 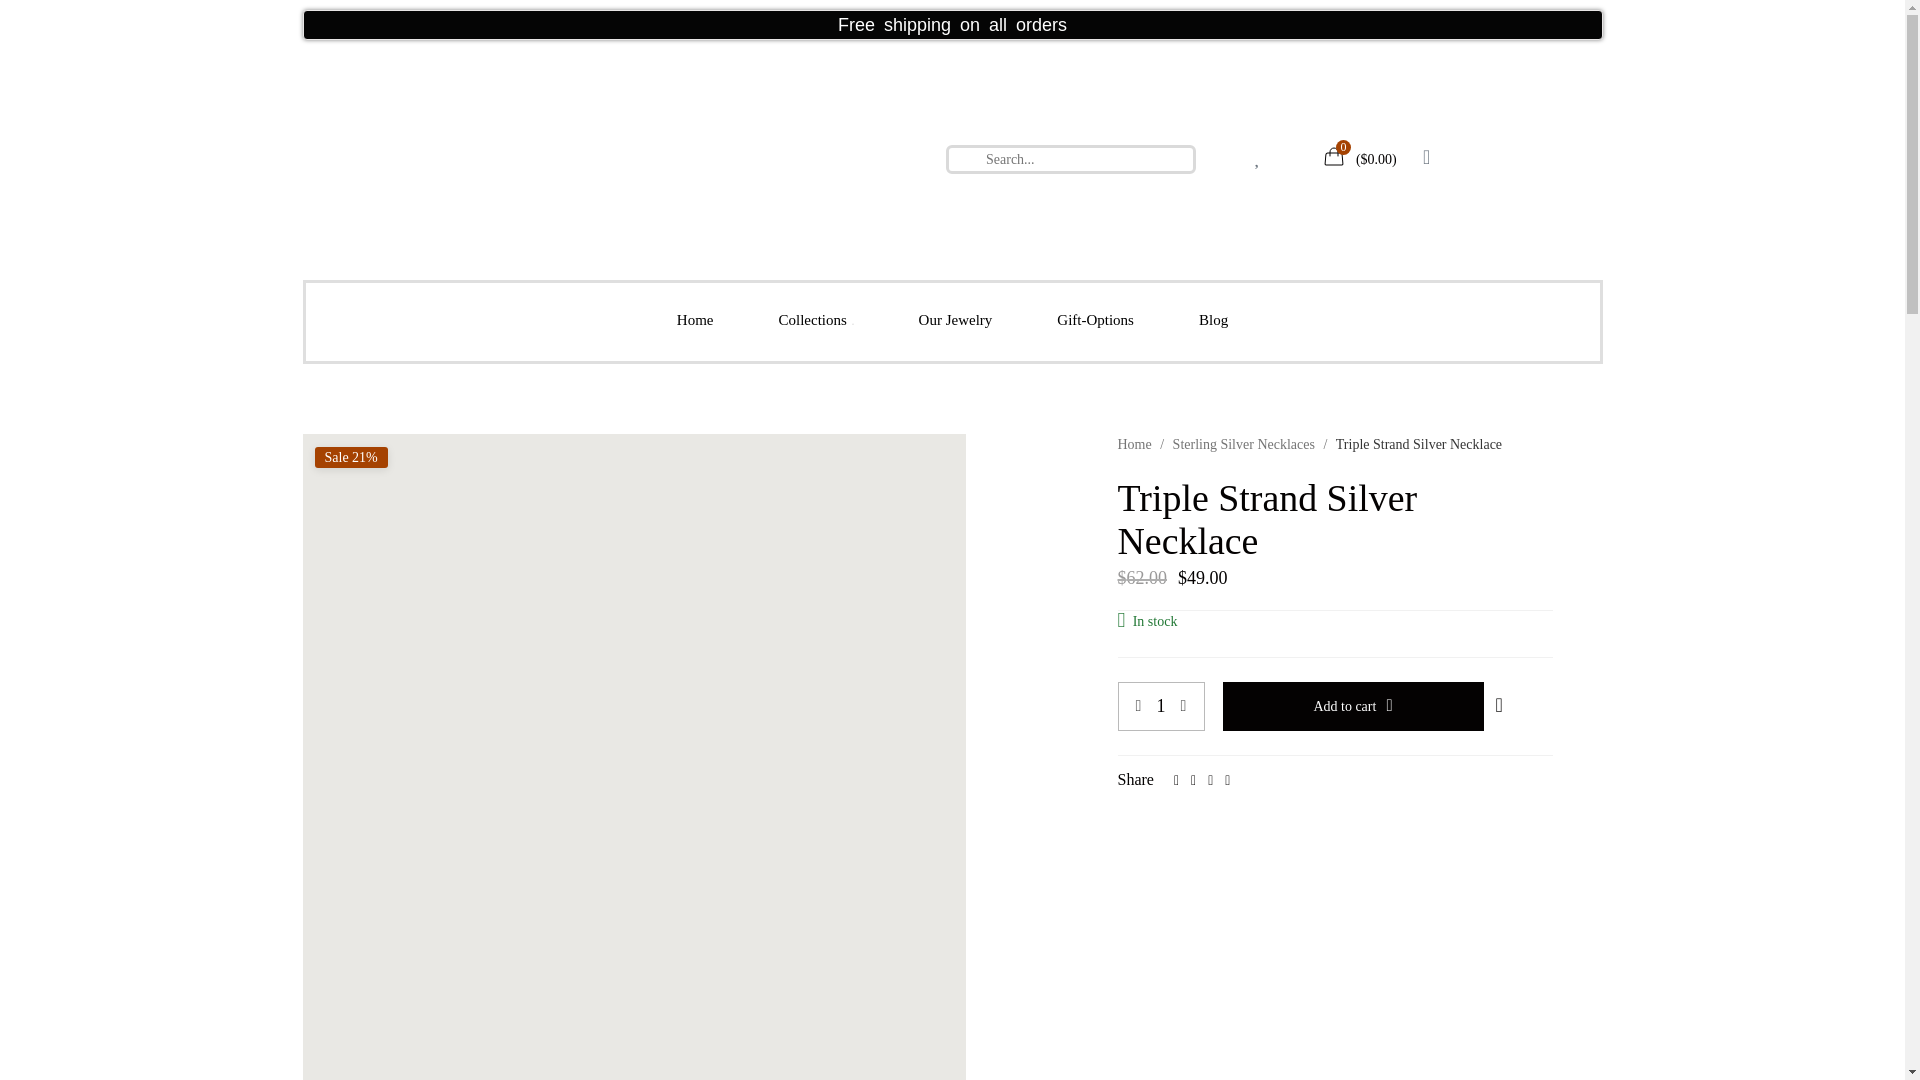 I want to click on Gift-Options, so click(x=1095, y=320).